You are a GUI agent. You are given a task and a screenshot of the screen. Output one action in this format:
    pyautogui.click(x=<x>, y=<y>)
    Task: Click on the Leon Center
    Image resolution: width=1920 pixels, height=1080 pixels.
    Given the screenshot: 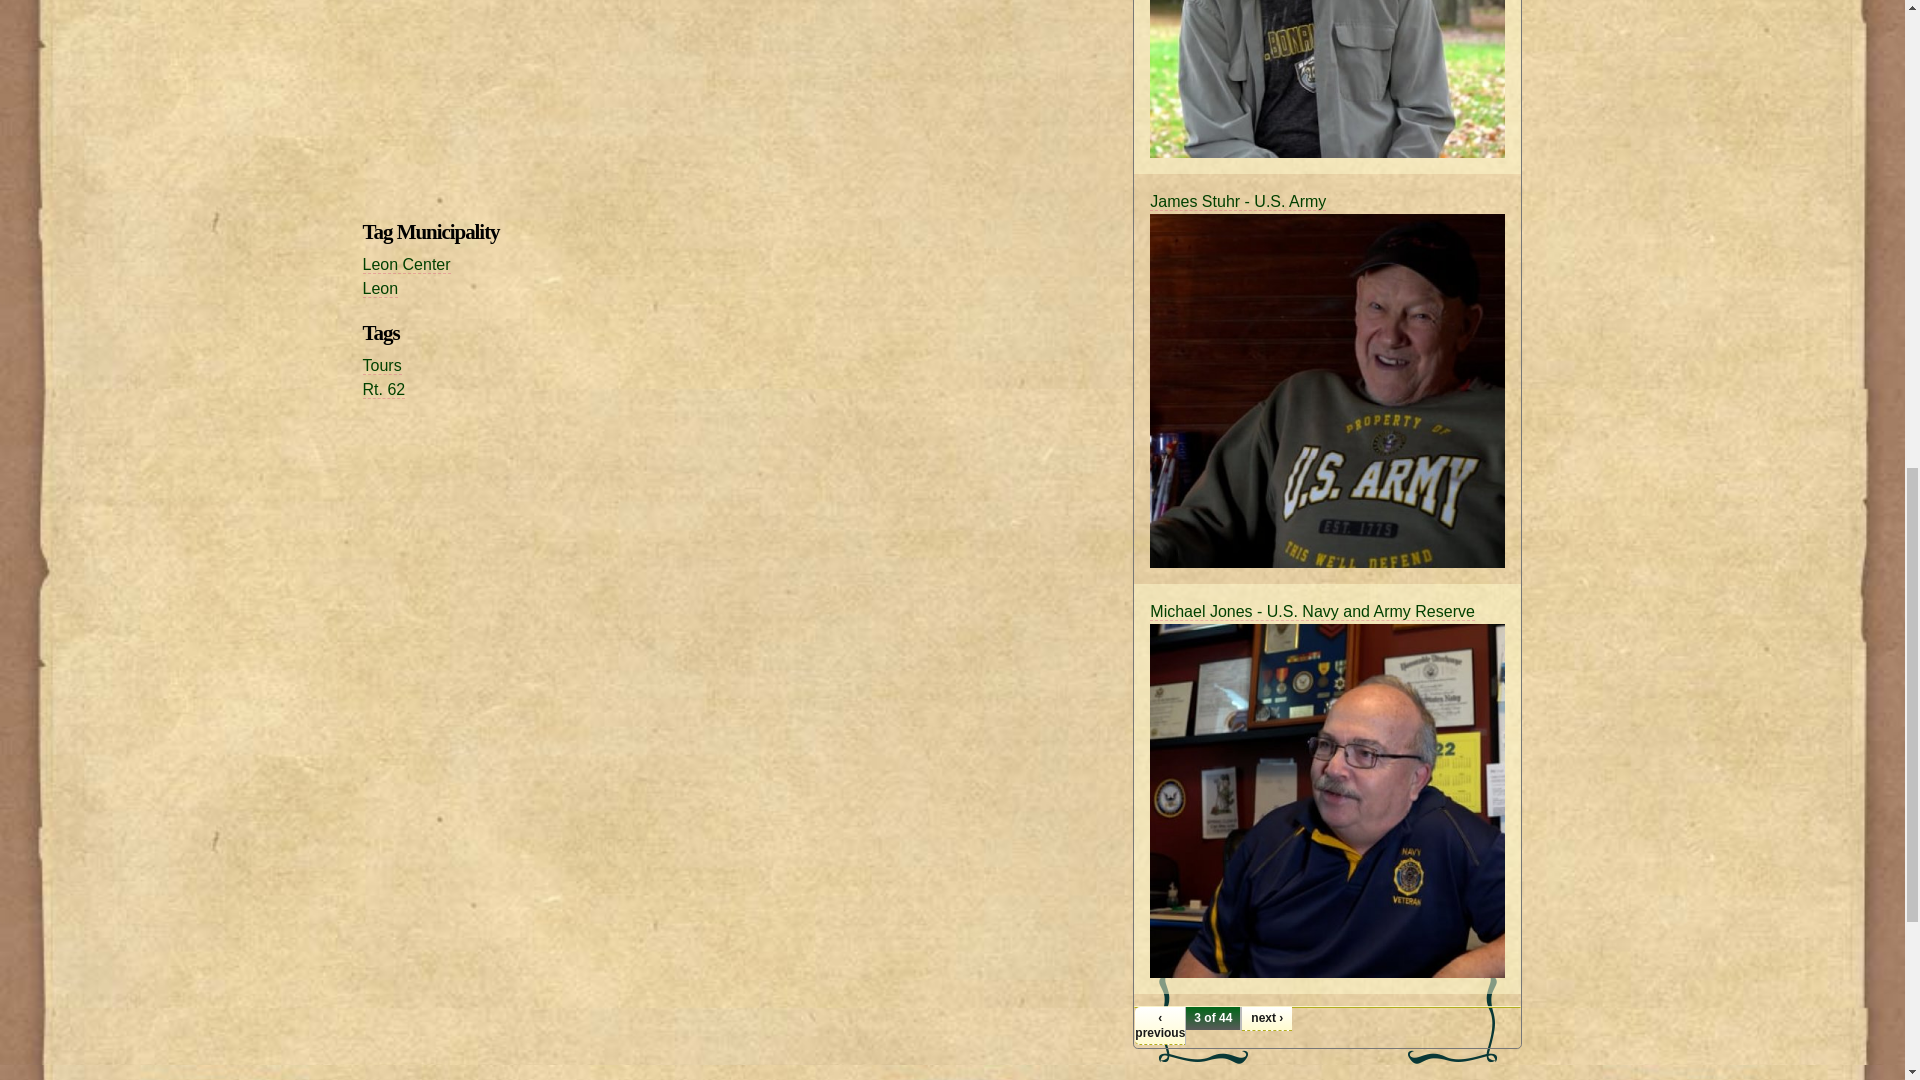 What is the action you would take?
    pyautogui.click(x=406, y=264)
    